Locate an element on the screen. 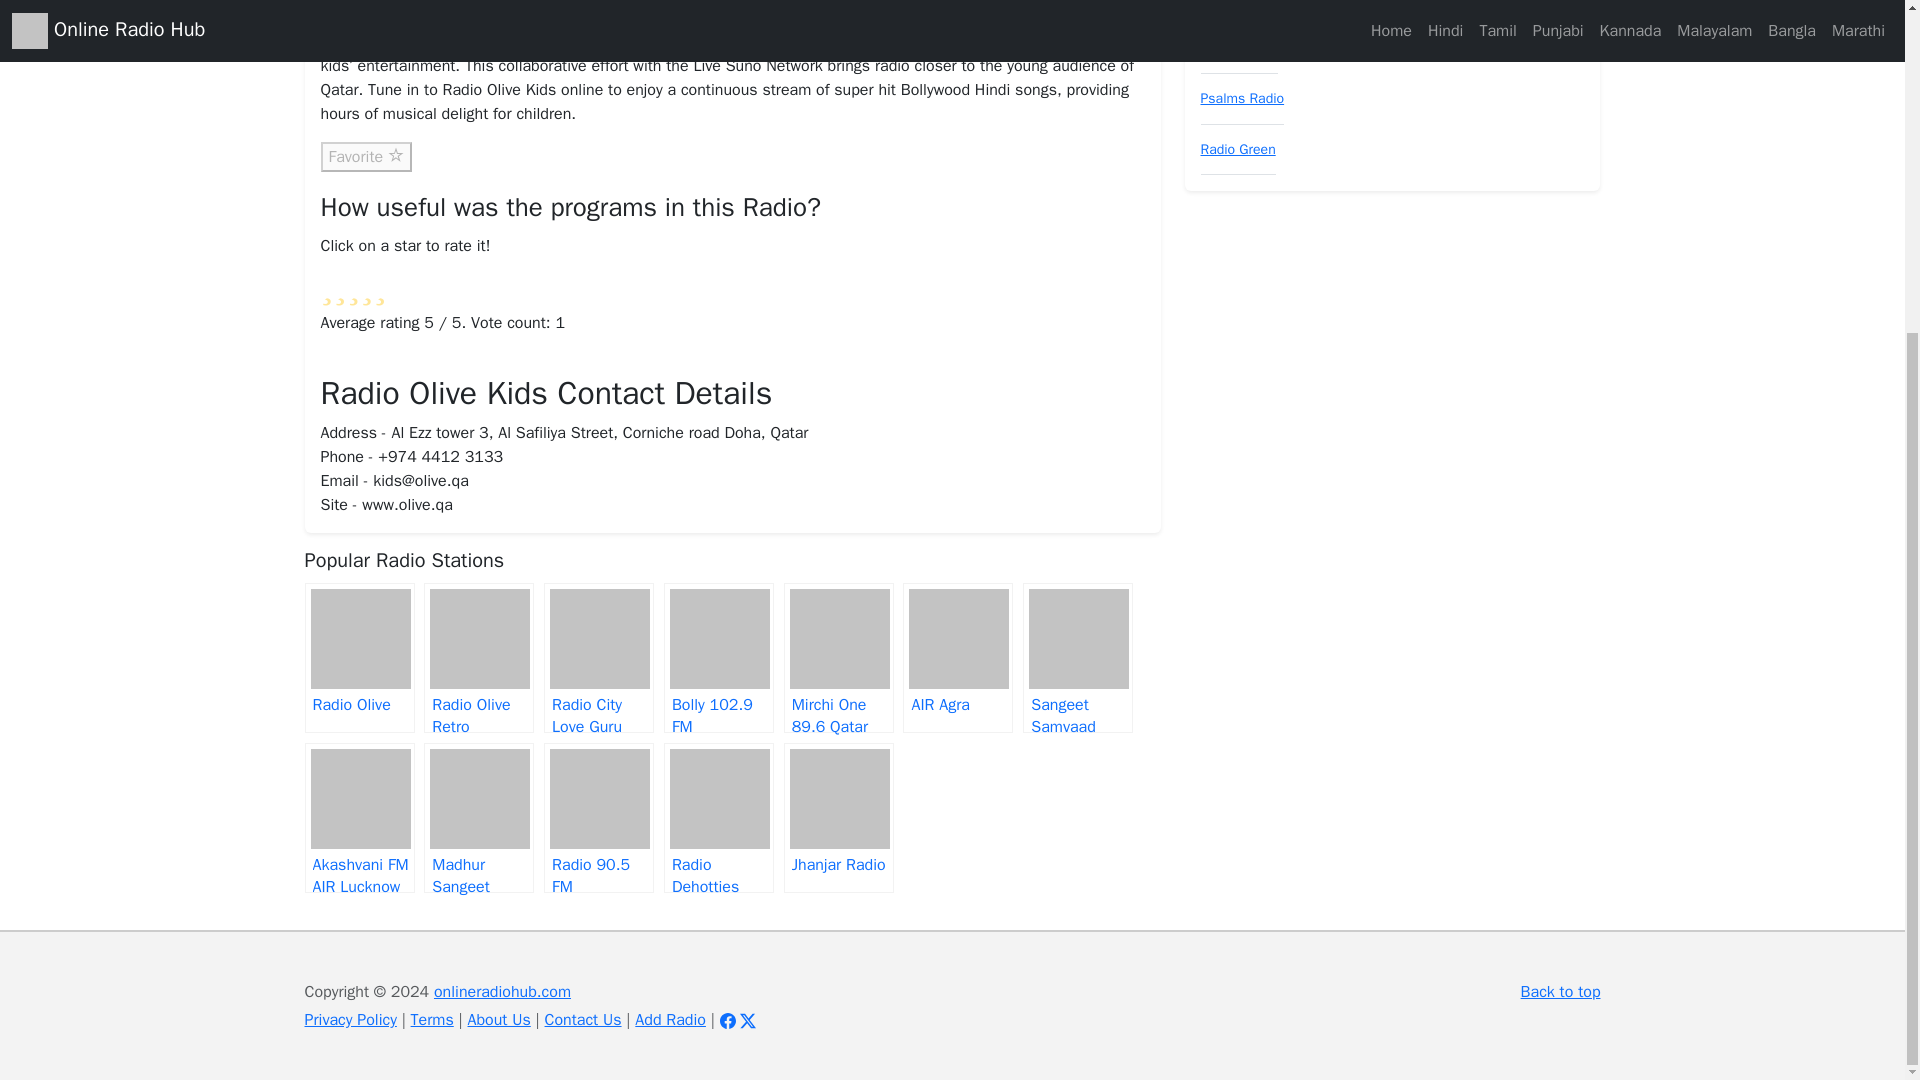  Radio Green is located at coordinates (1237, 149).